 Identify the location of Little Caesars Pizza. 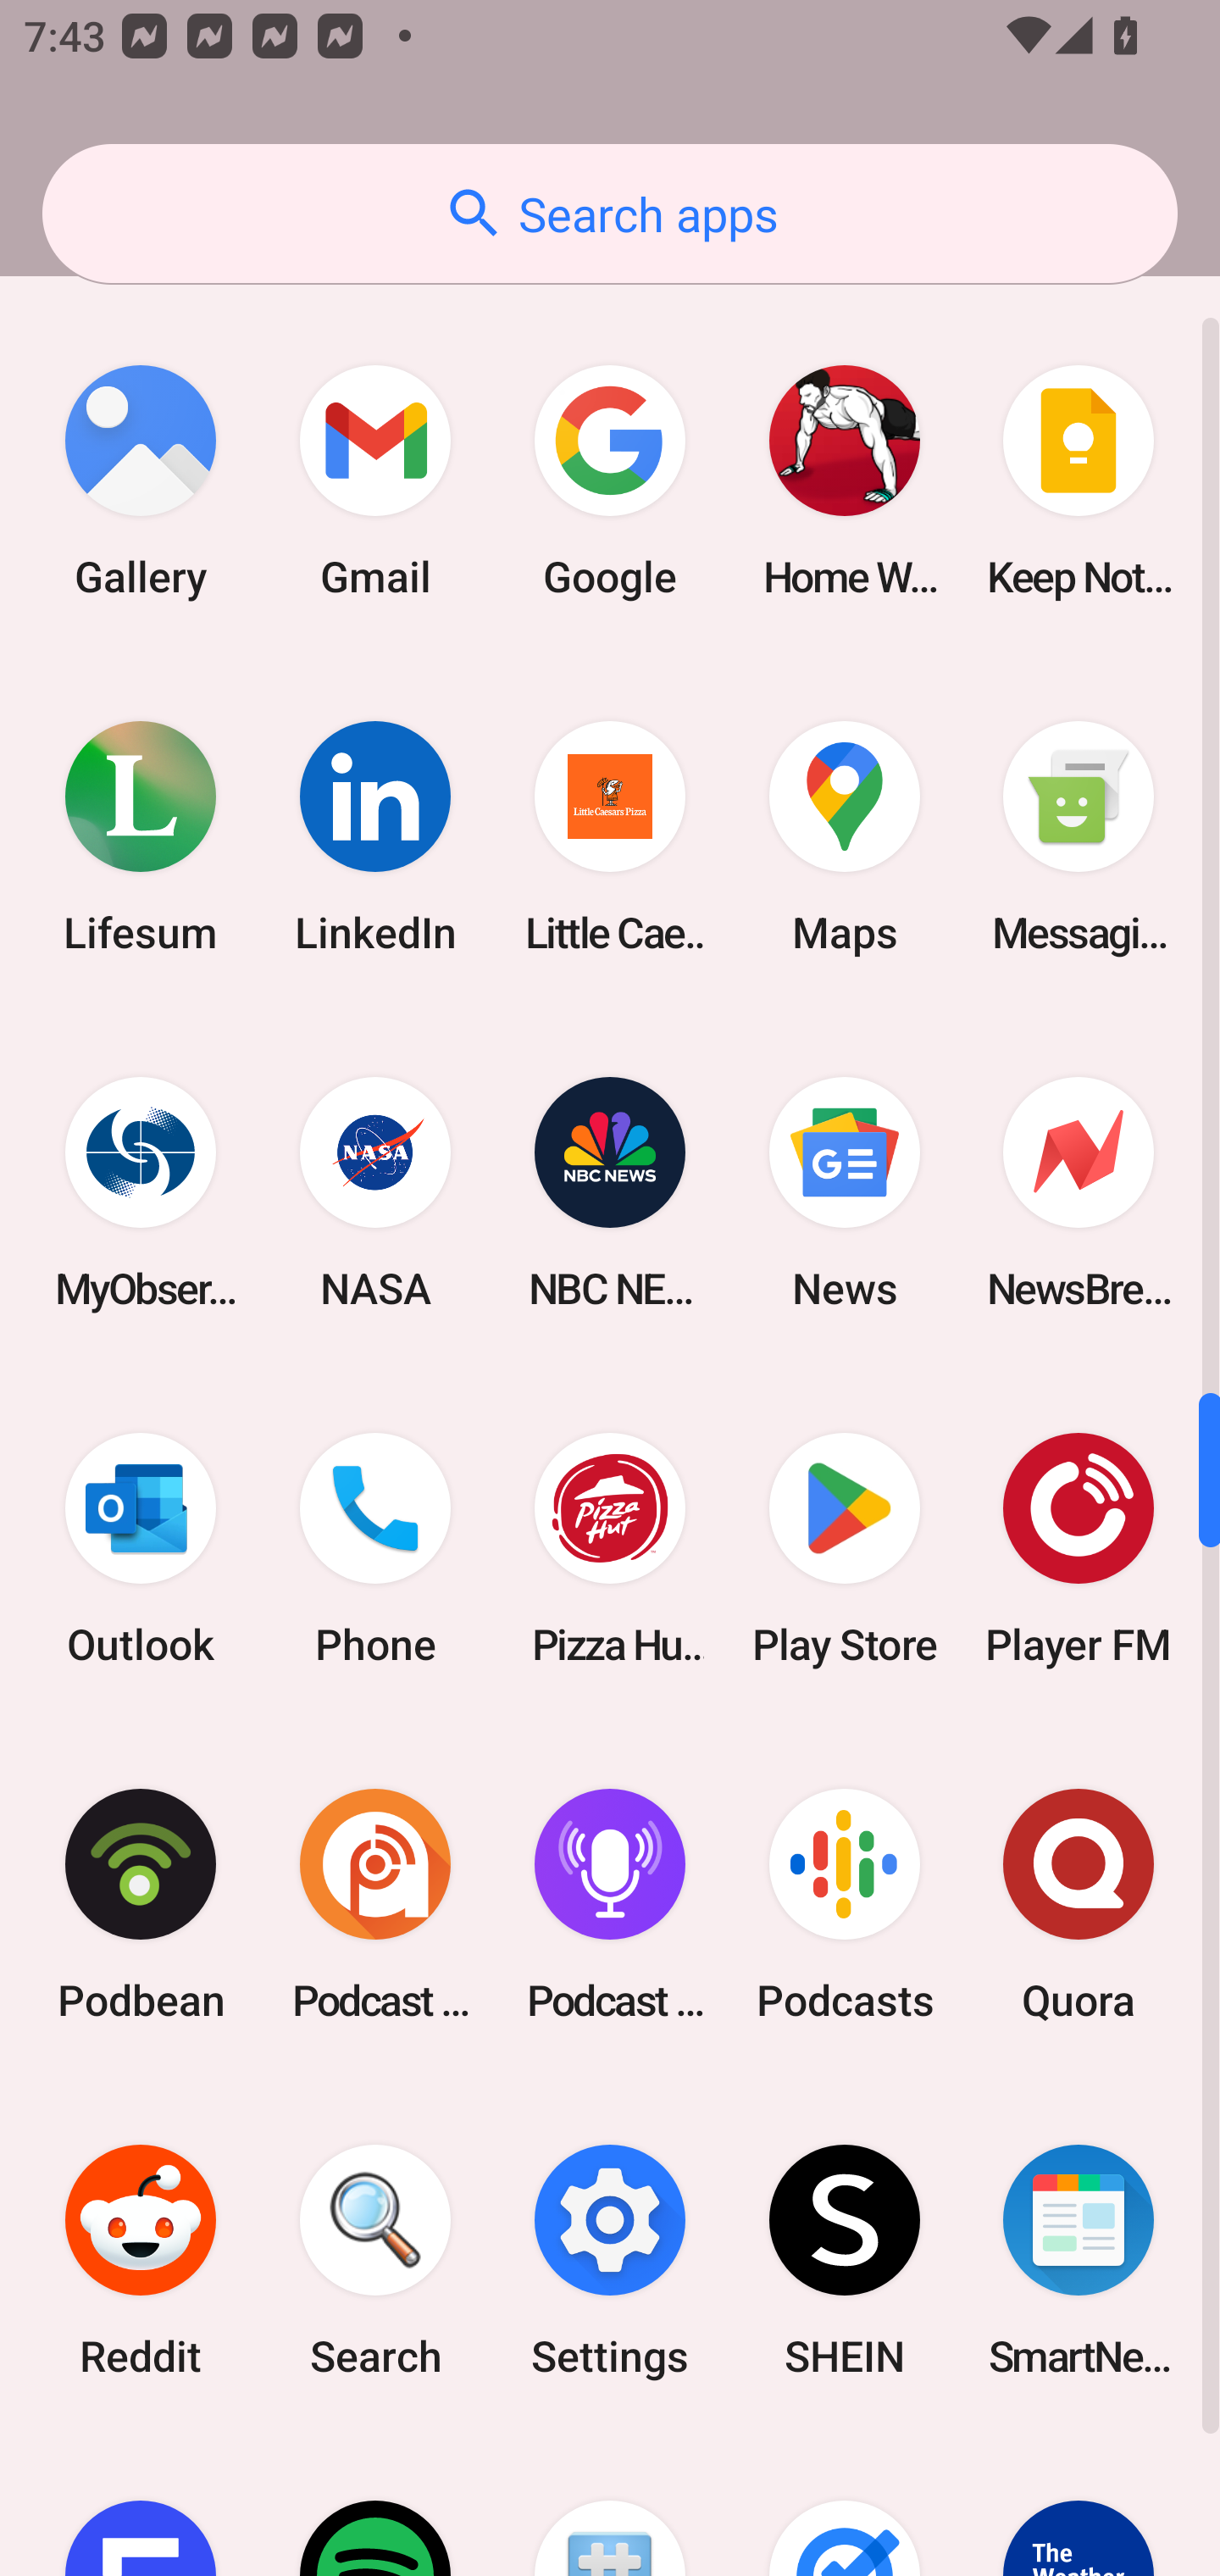
(610, 837).